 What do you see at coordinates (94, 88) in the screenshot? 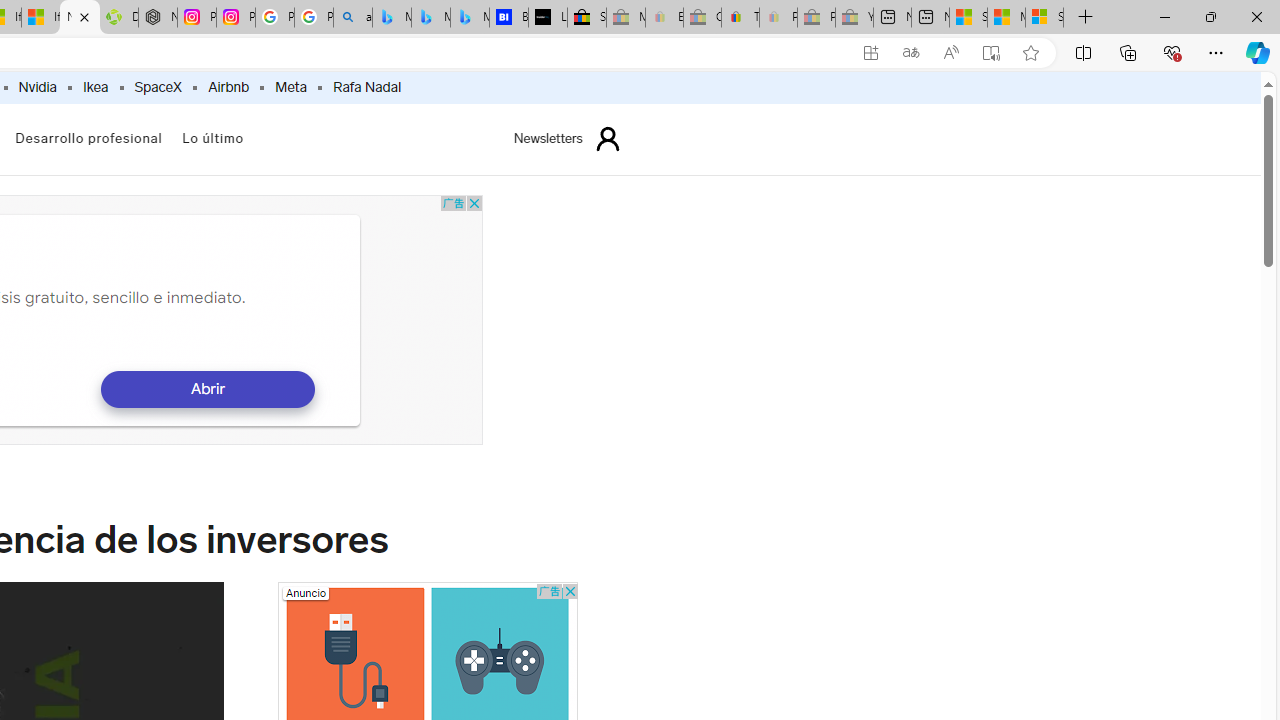
I see `Ikea` at bounding box center [94, 88].